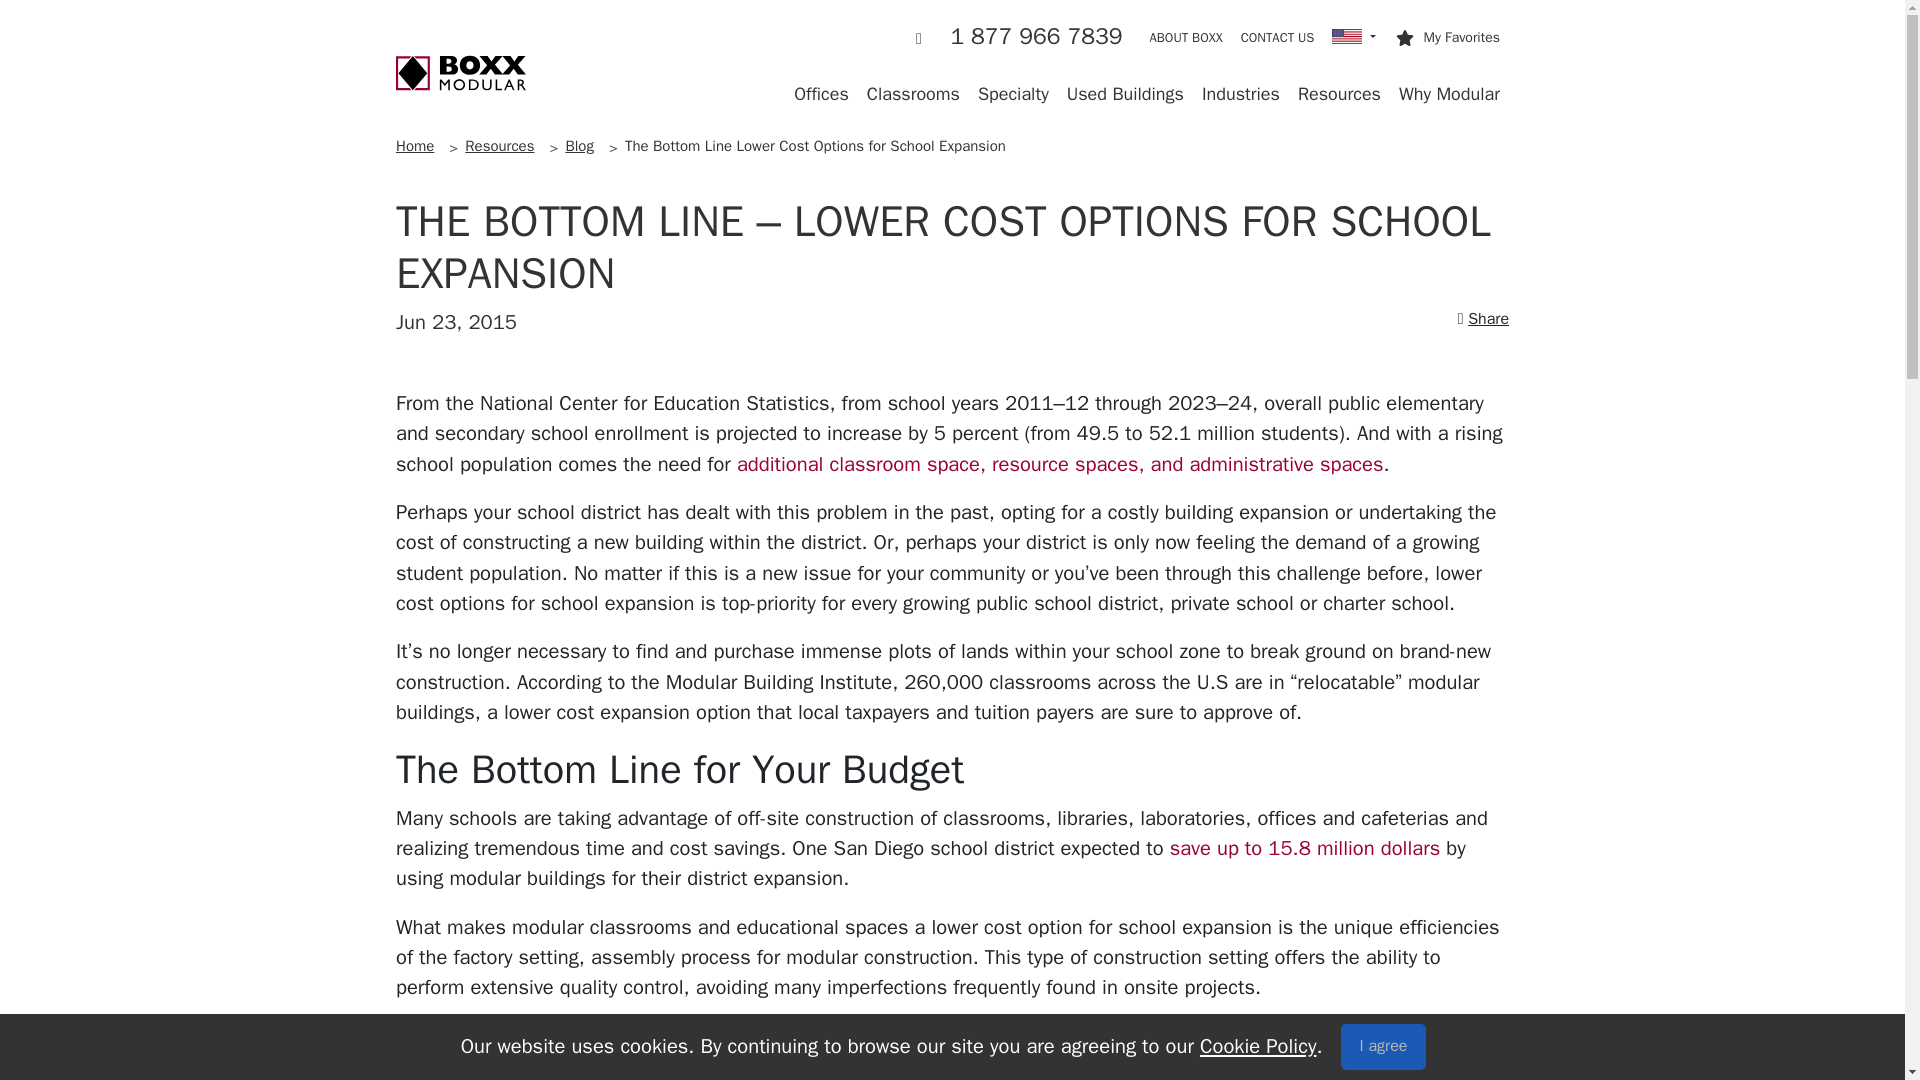 This screenshot has height=1080, width=1920. Describe the element at coordinates (1383, 1046) in the screenshot. I see `I agree` at that location.